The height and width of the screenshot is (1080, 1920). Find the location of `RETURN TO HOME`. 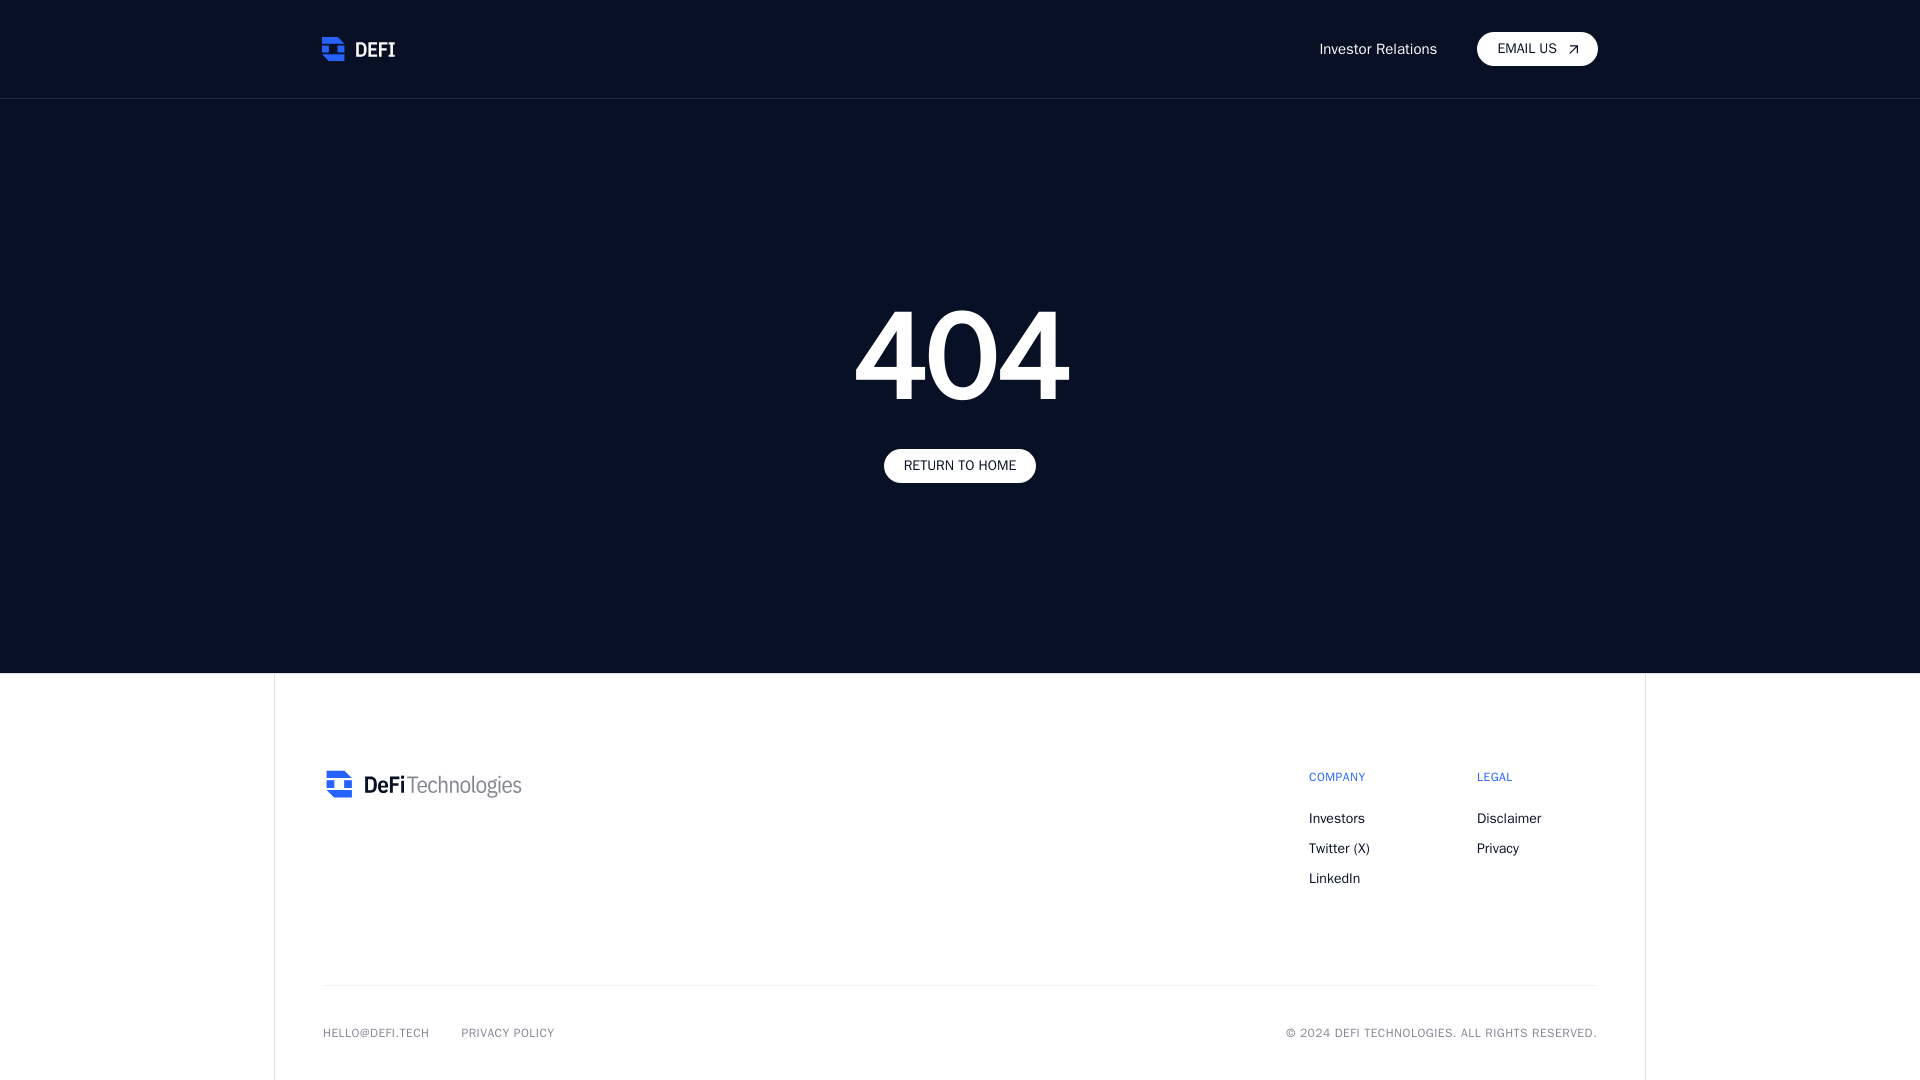

RETURN TO HOME is located at coordinates (960, 466).